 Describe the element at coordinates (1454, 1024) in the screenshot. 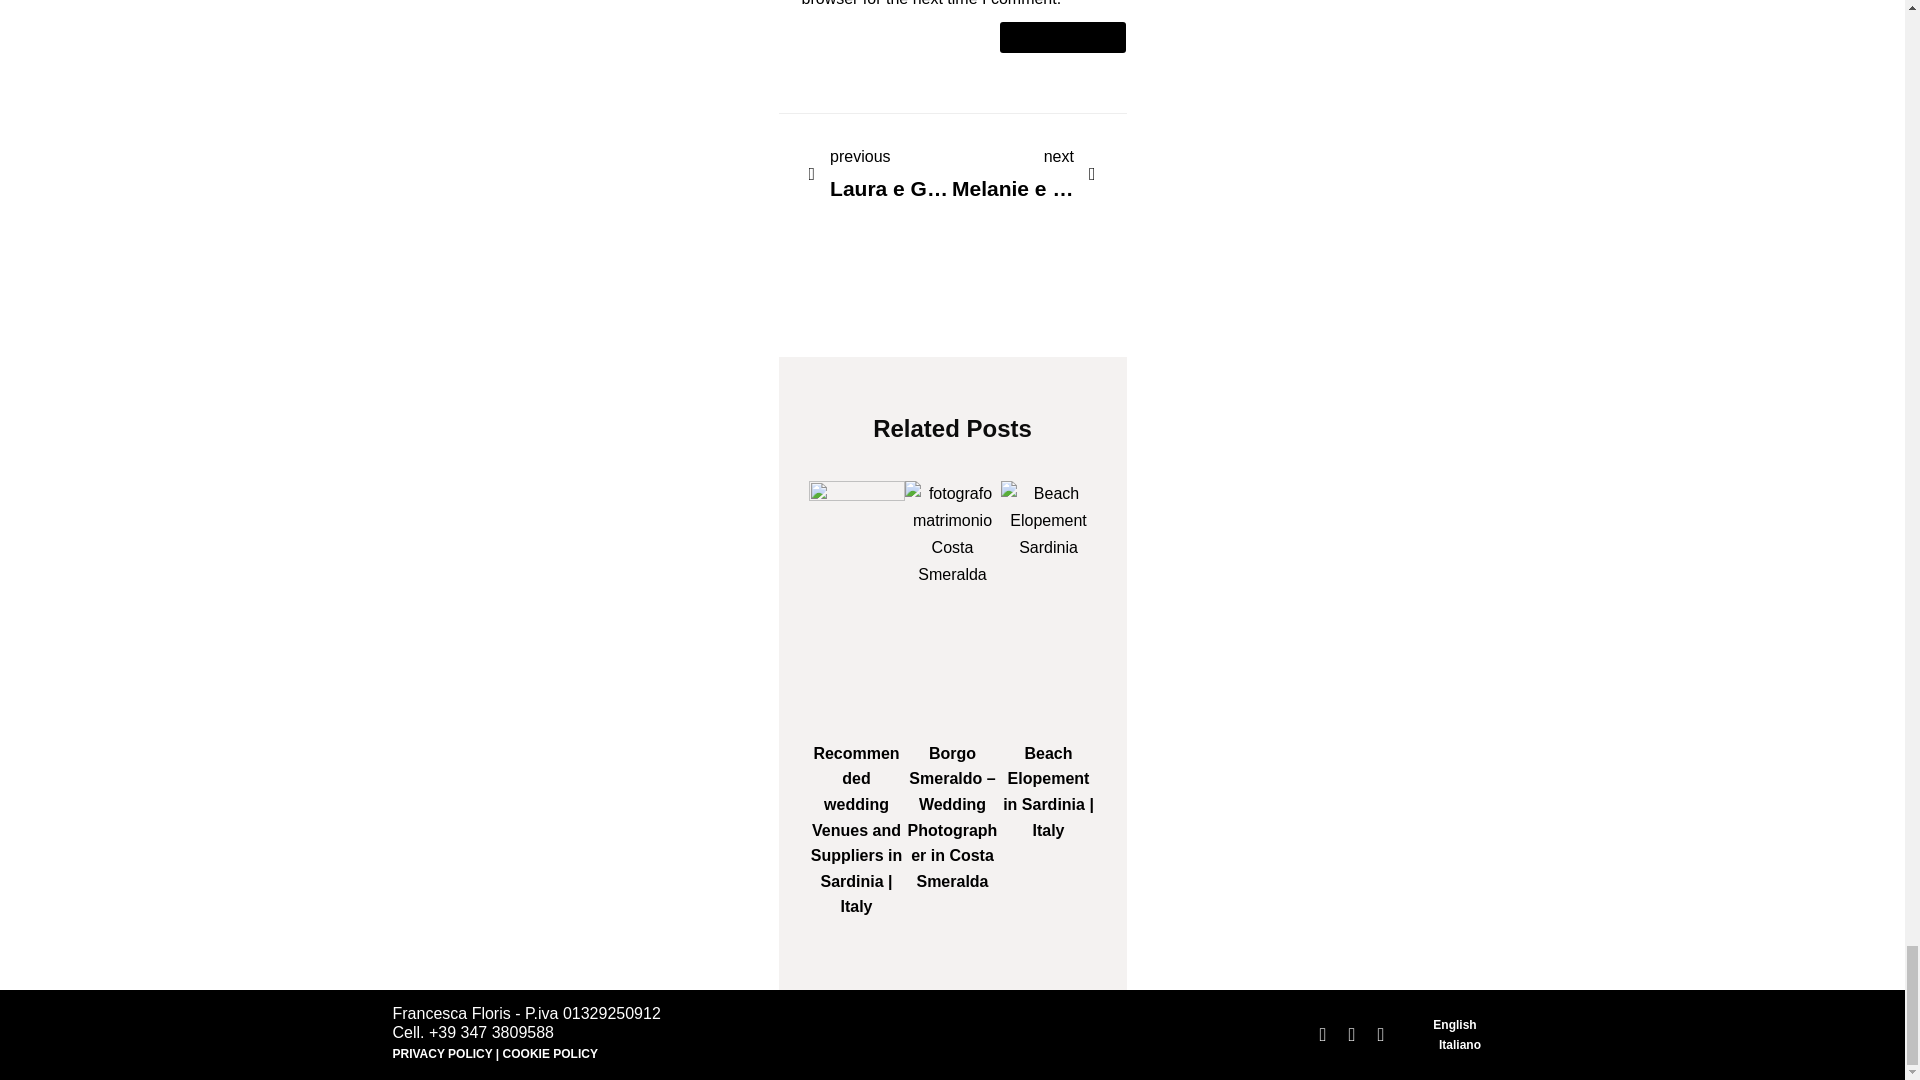

I see `PRIVACY POLICY` at that location.